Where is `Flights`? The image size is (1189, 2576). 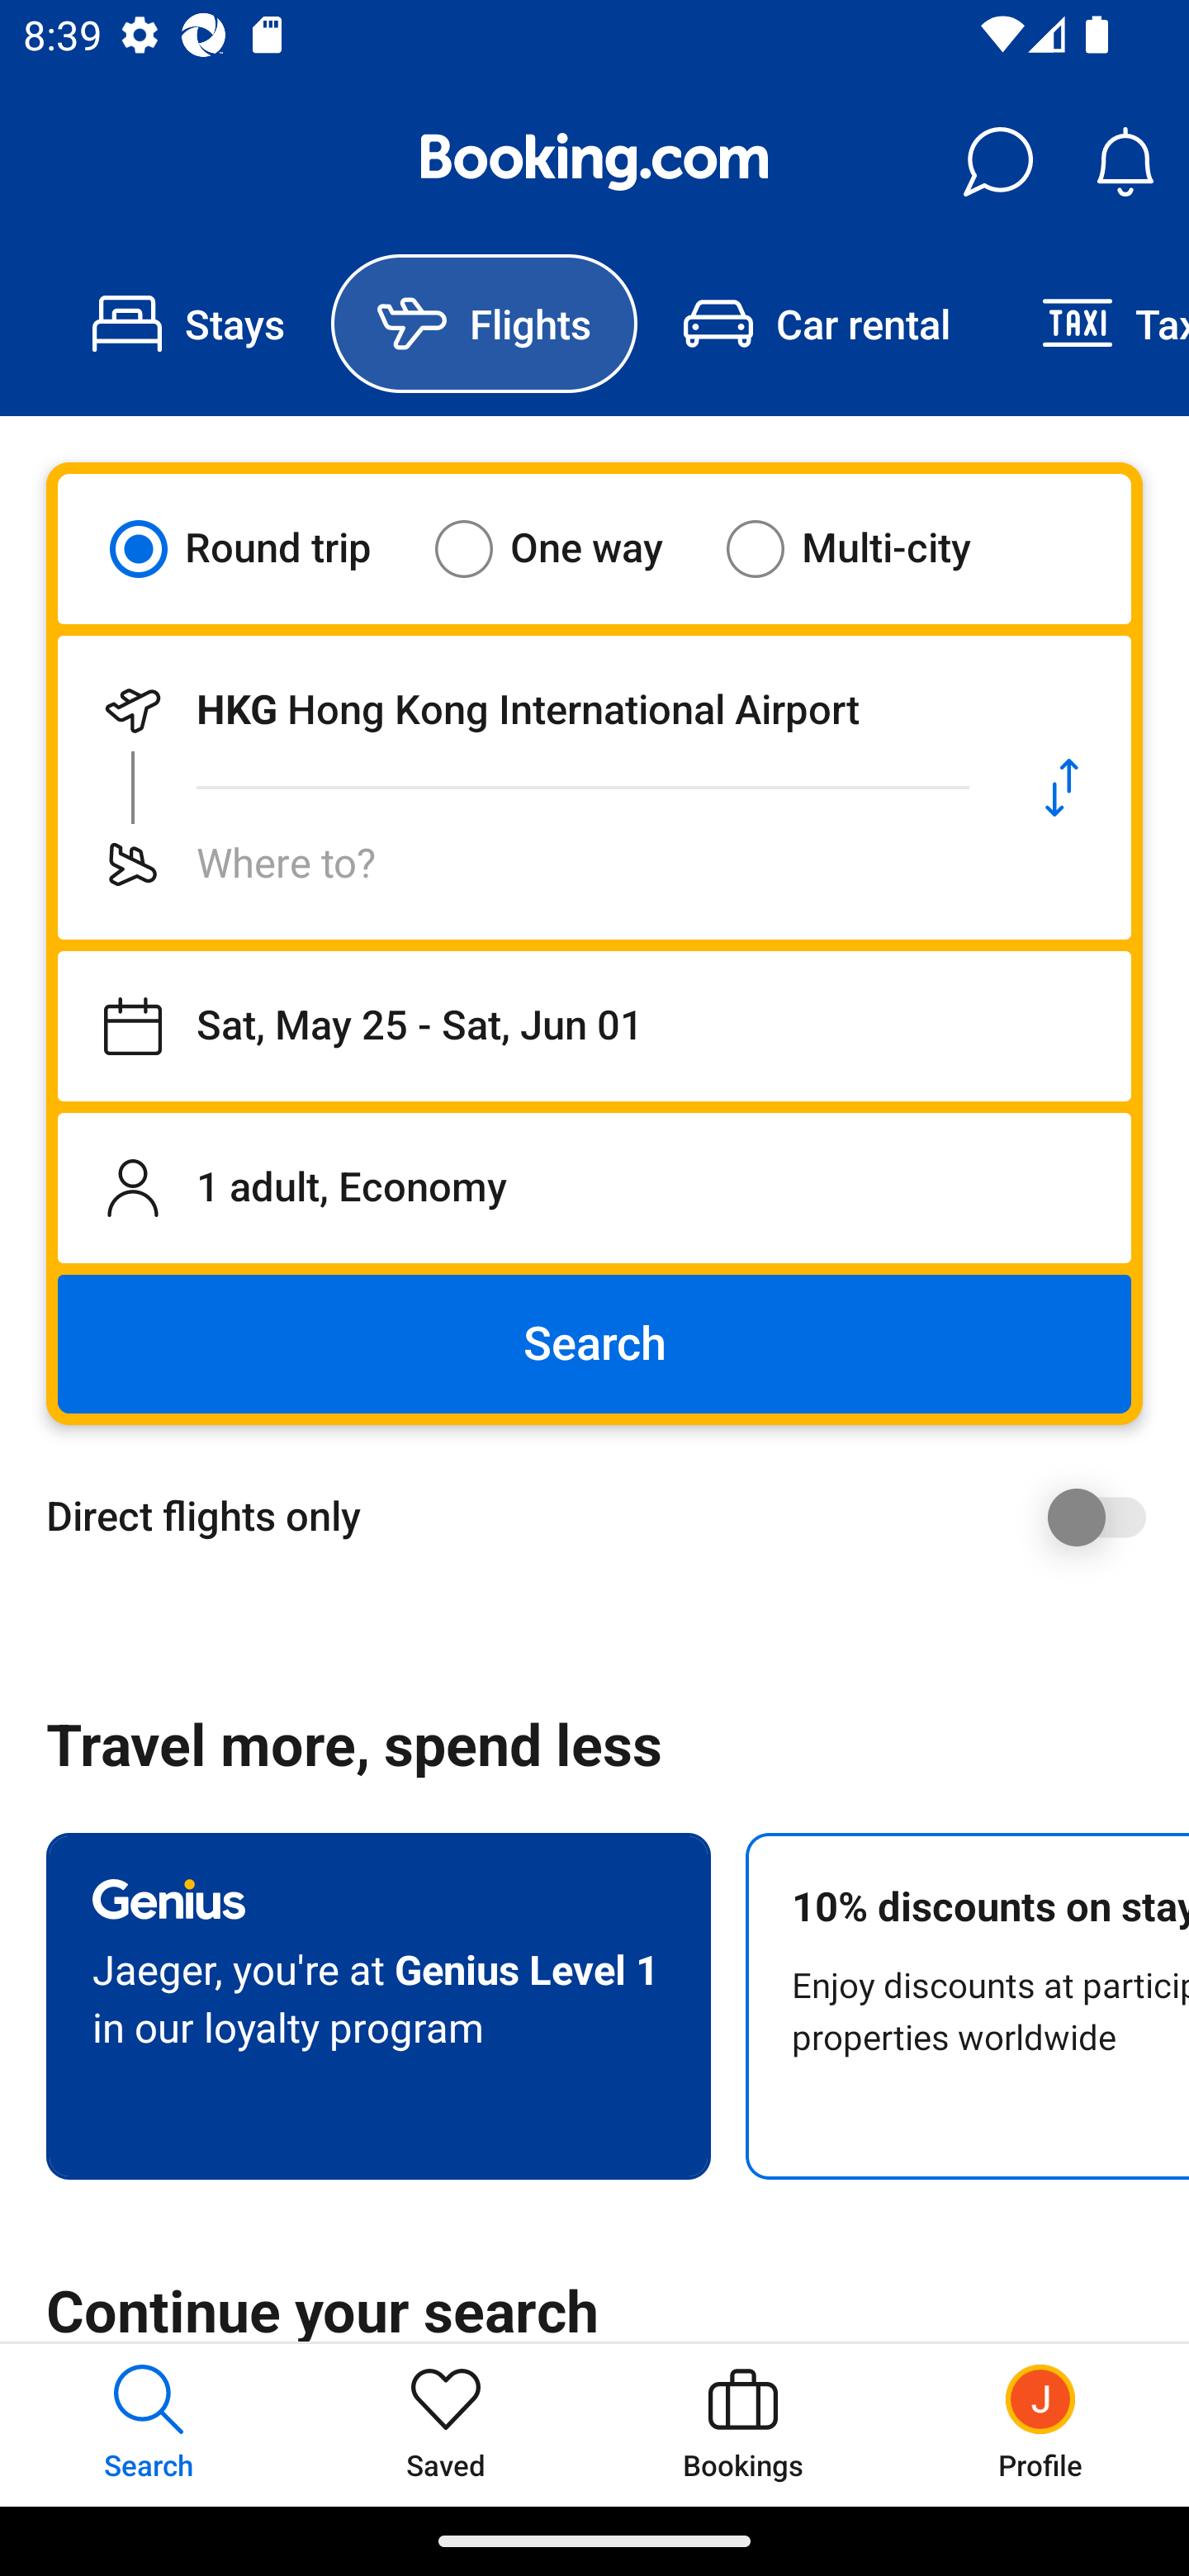 Flights is located at coordinates (484, 324).